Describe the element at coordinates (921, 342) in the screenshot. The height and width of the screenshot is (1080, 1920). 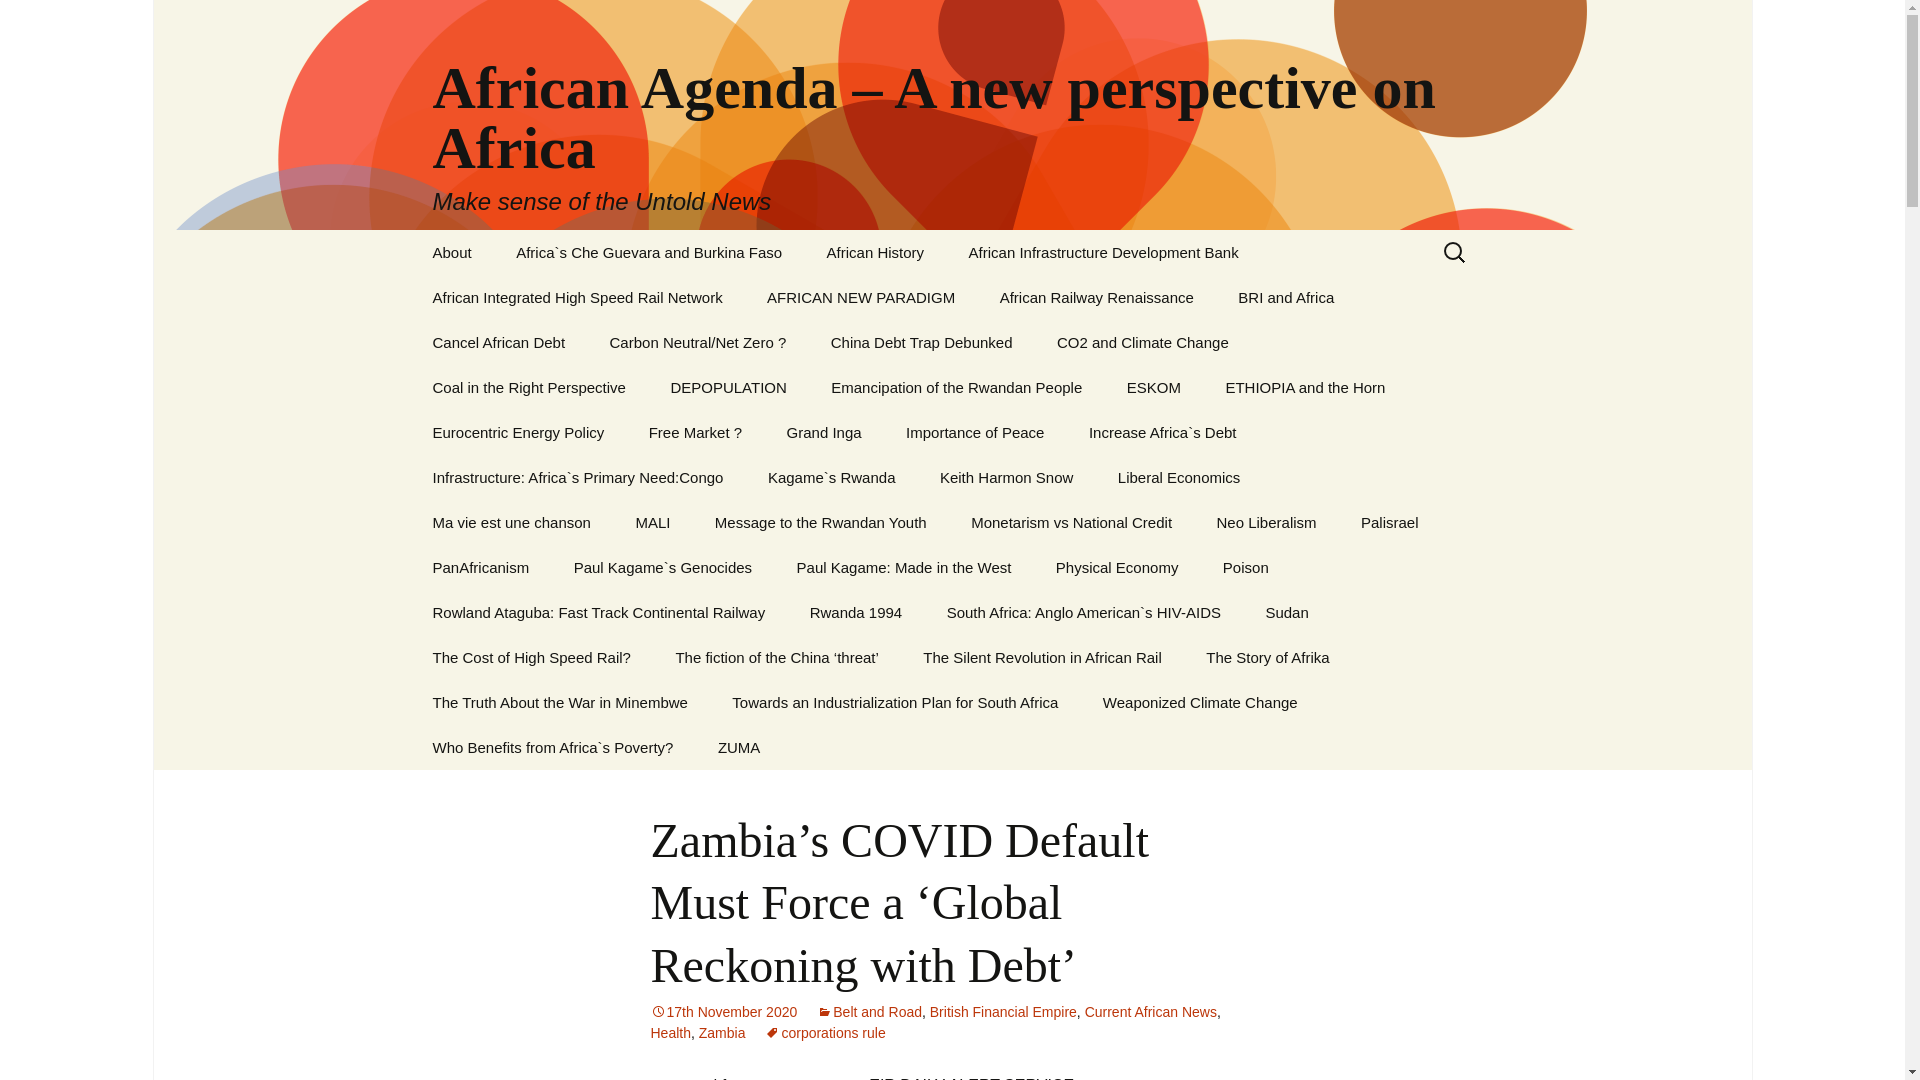
I see `China Debt Trap Debunked` at that location.